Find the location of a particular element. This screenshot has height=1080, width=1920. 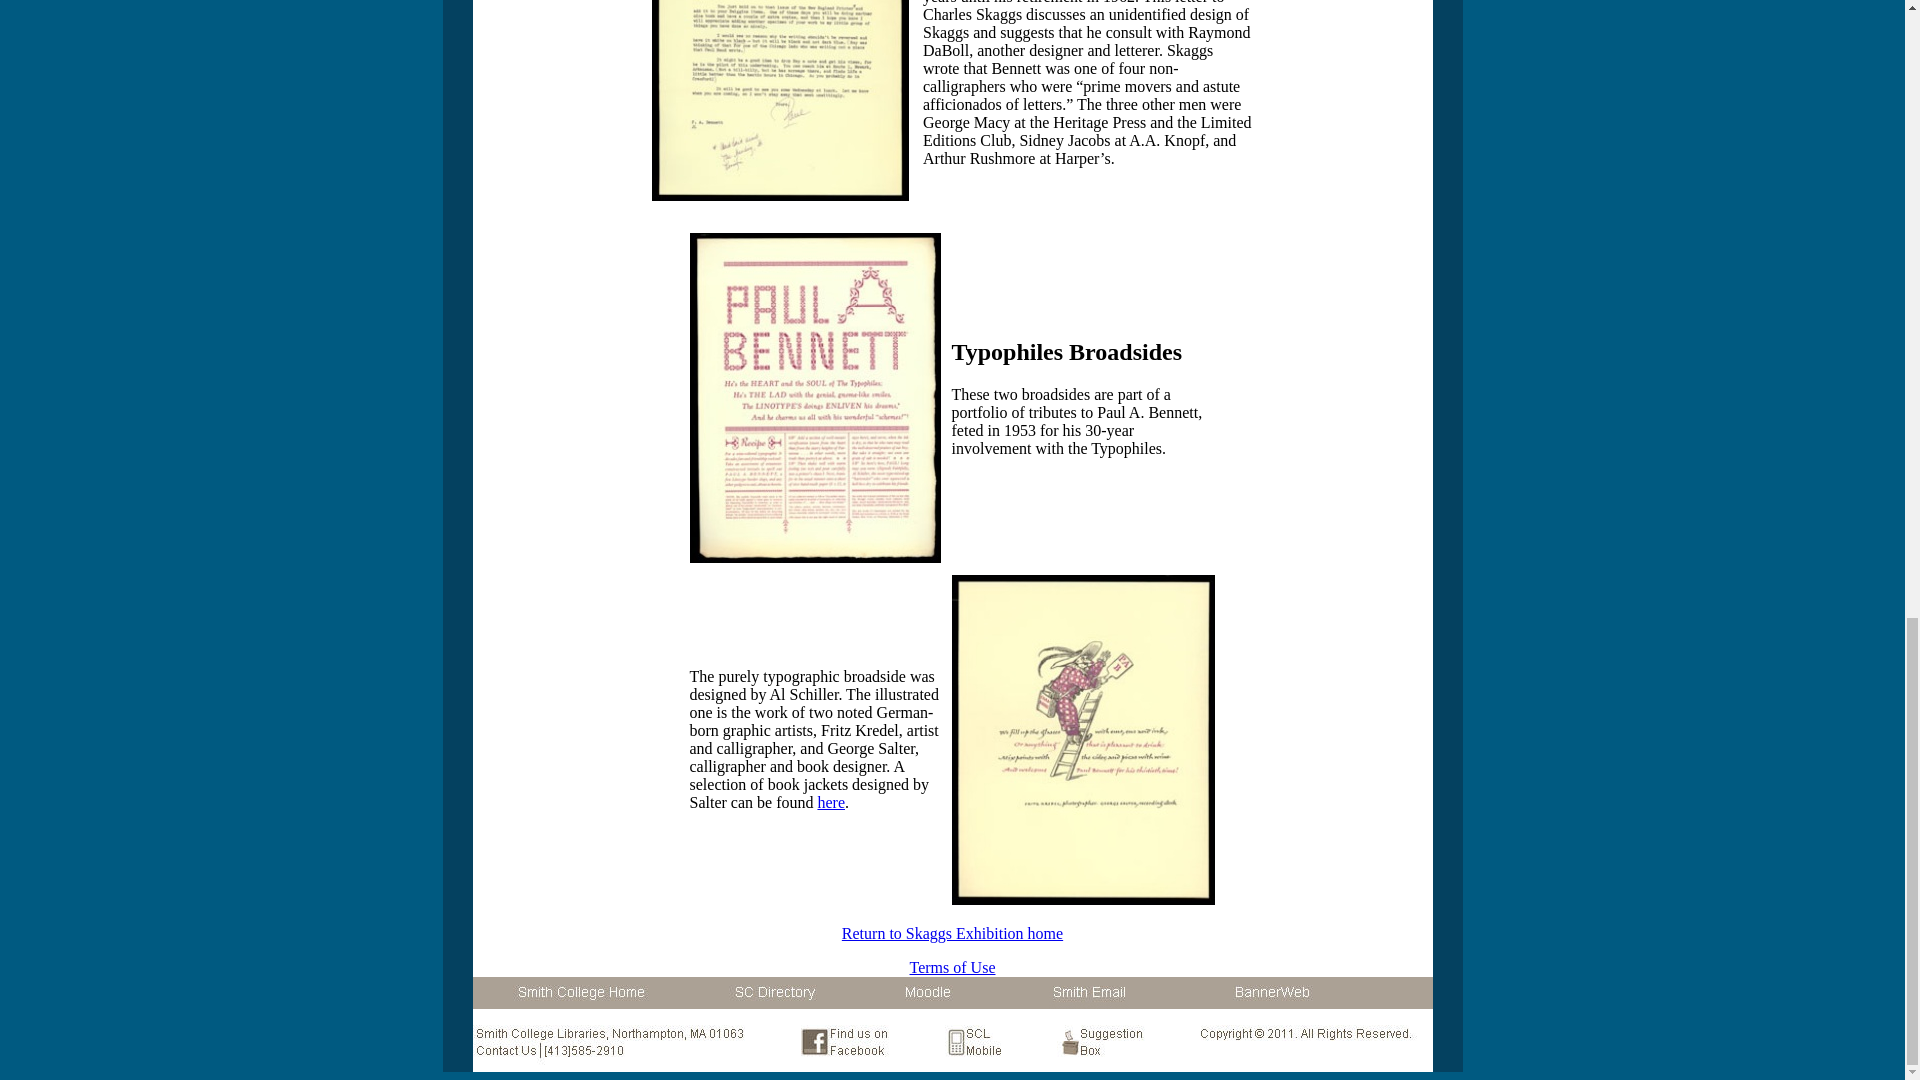

Terms of Use is located at coordinates (953, 968).